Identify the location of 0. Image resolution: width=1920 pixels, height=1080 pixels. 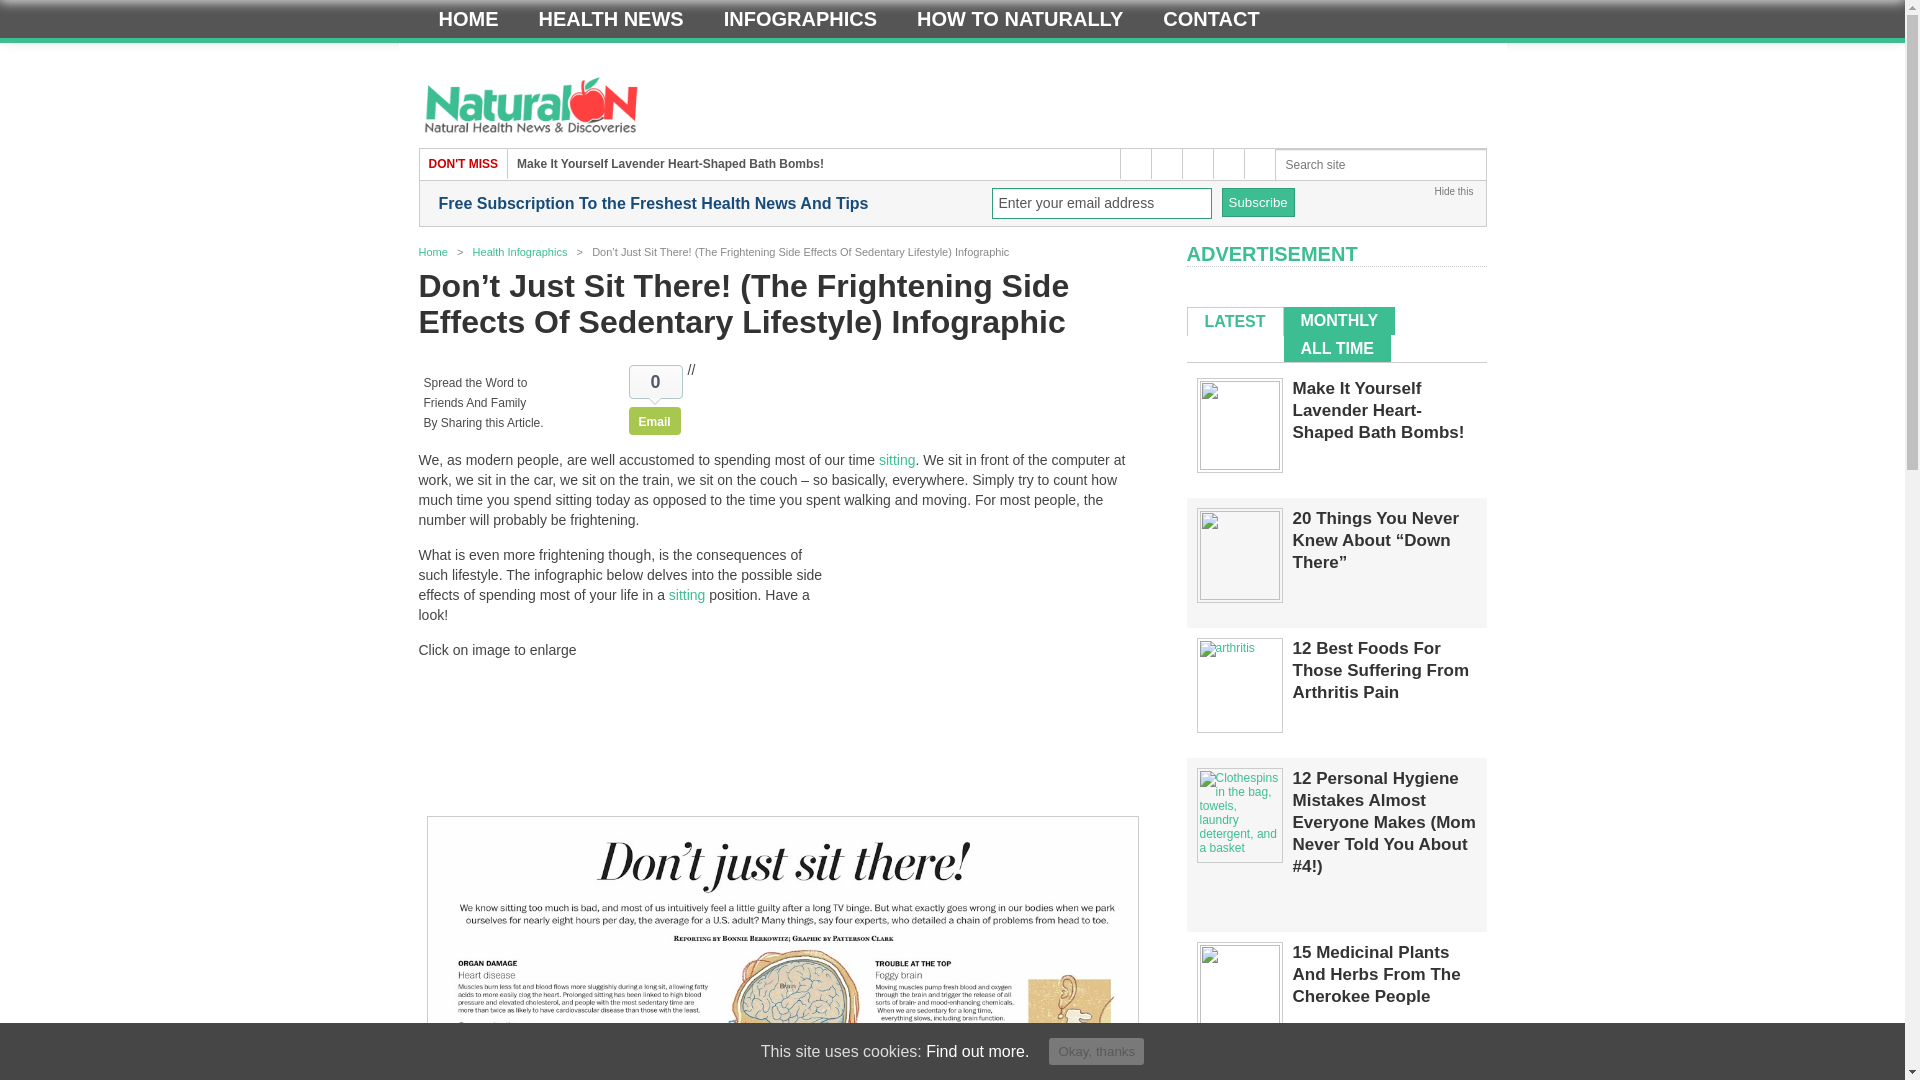
(656, 382).